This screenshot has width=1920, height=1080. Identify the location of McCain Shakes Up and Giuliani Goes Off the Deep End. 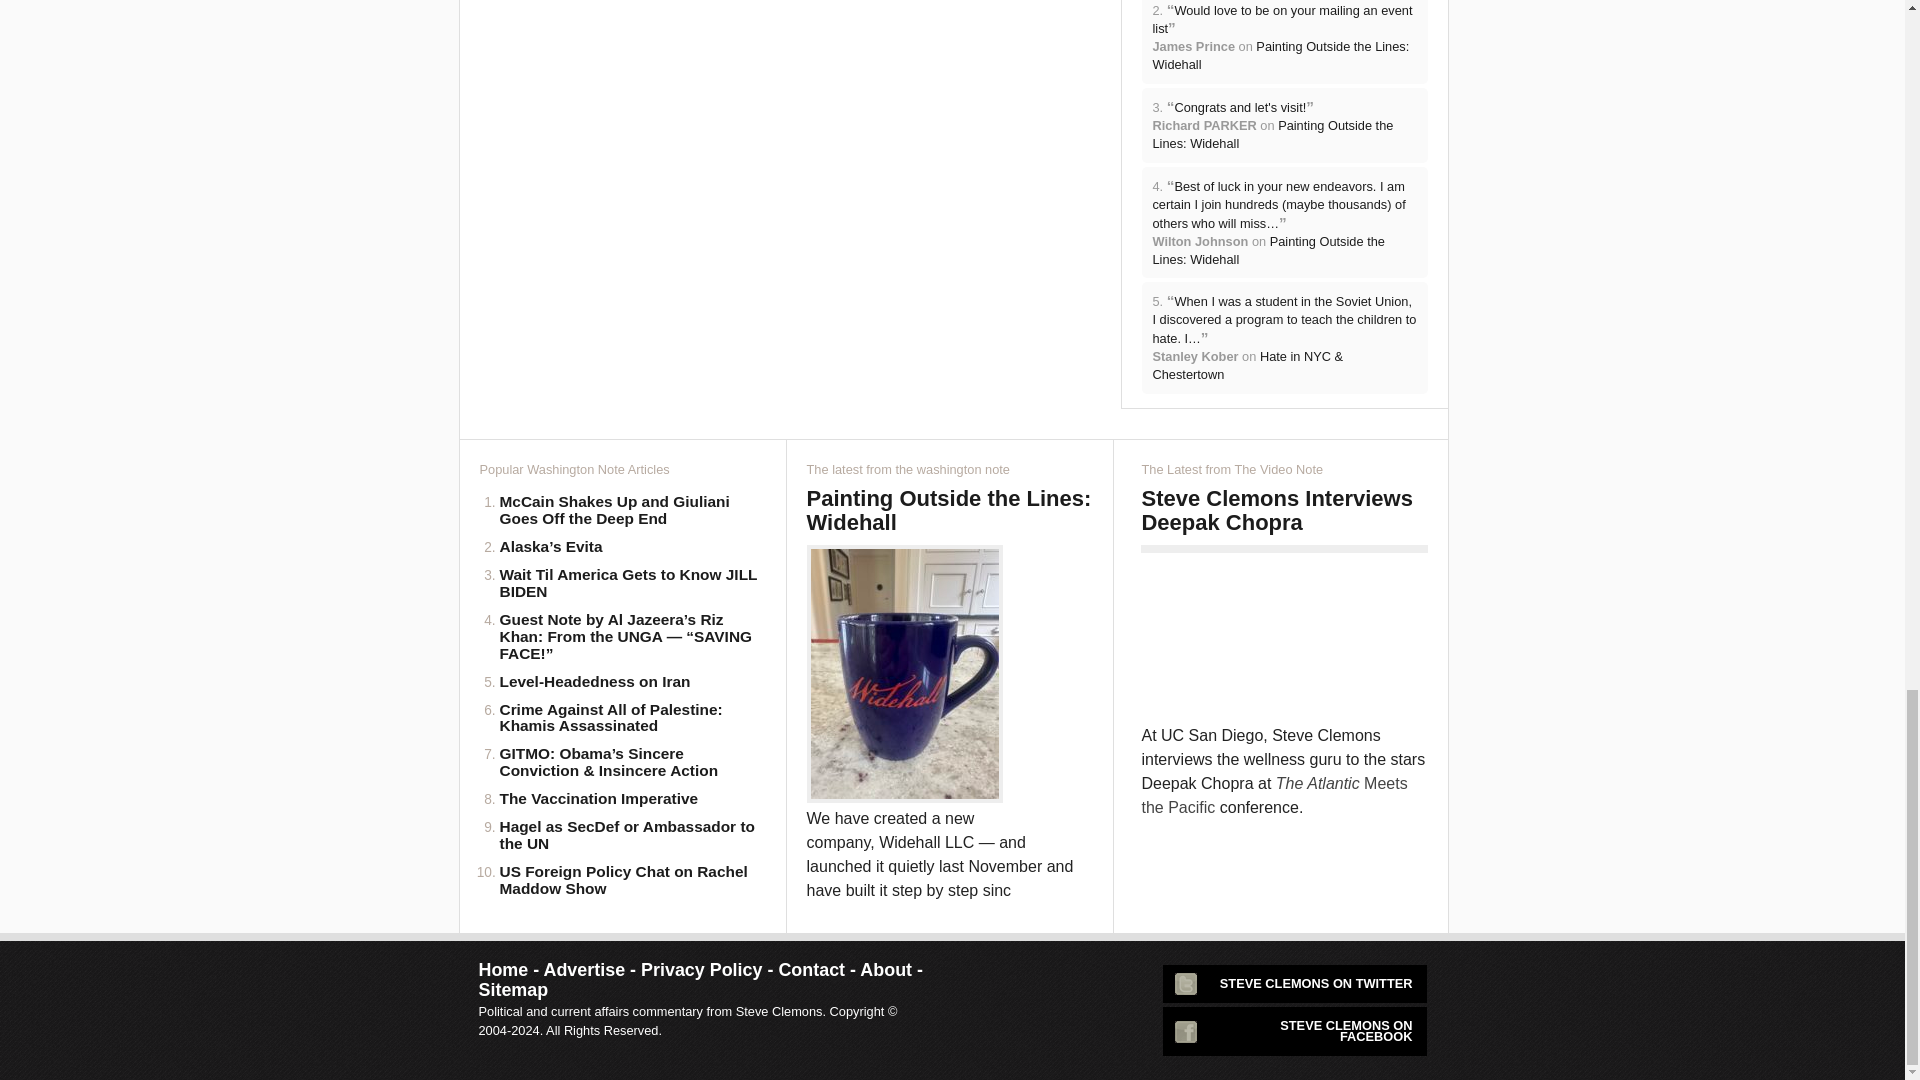
(632, 510).